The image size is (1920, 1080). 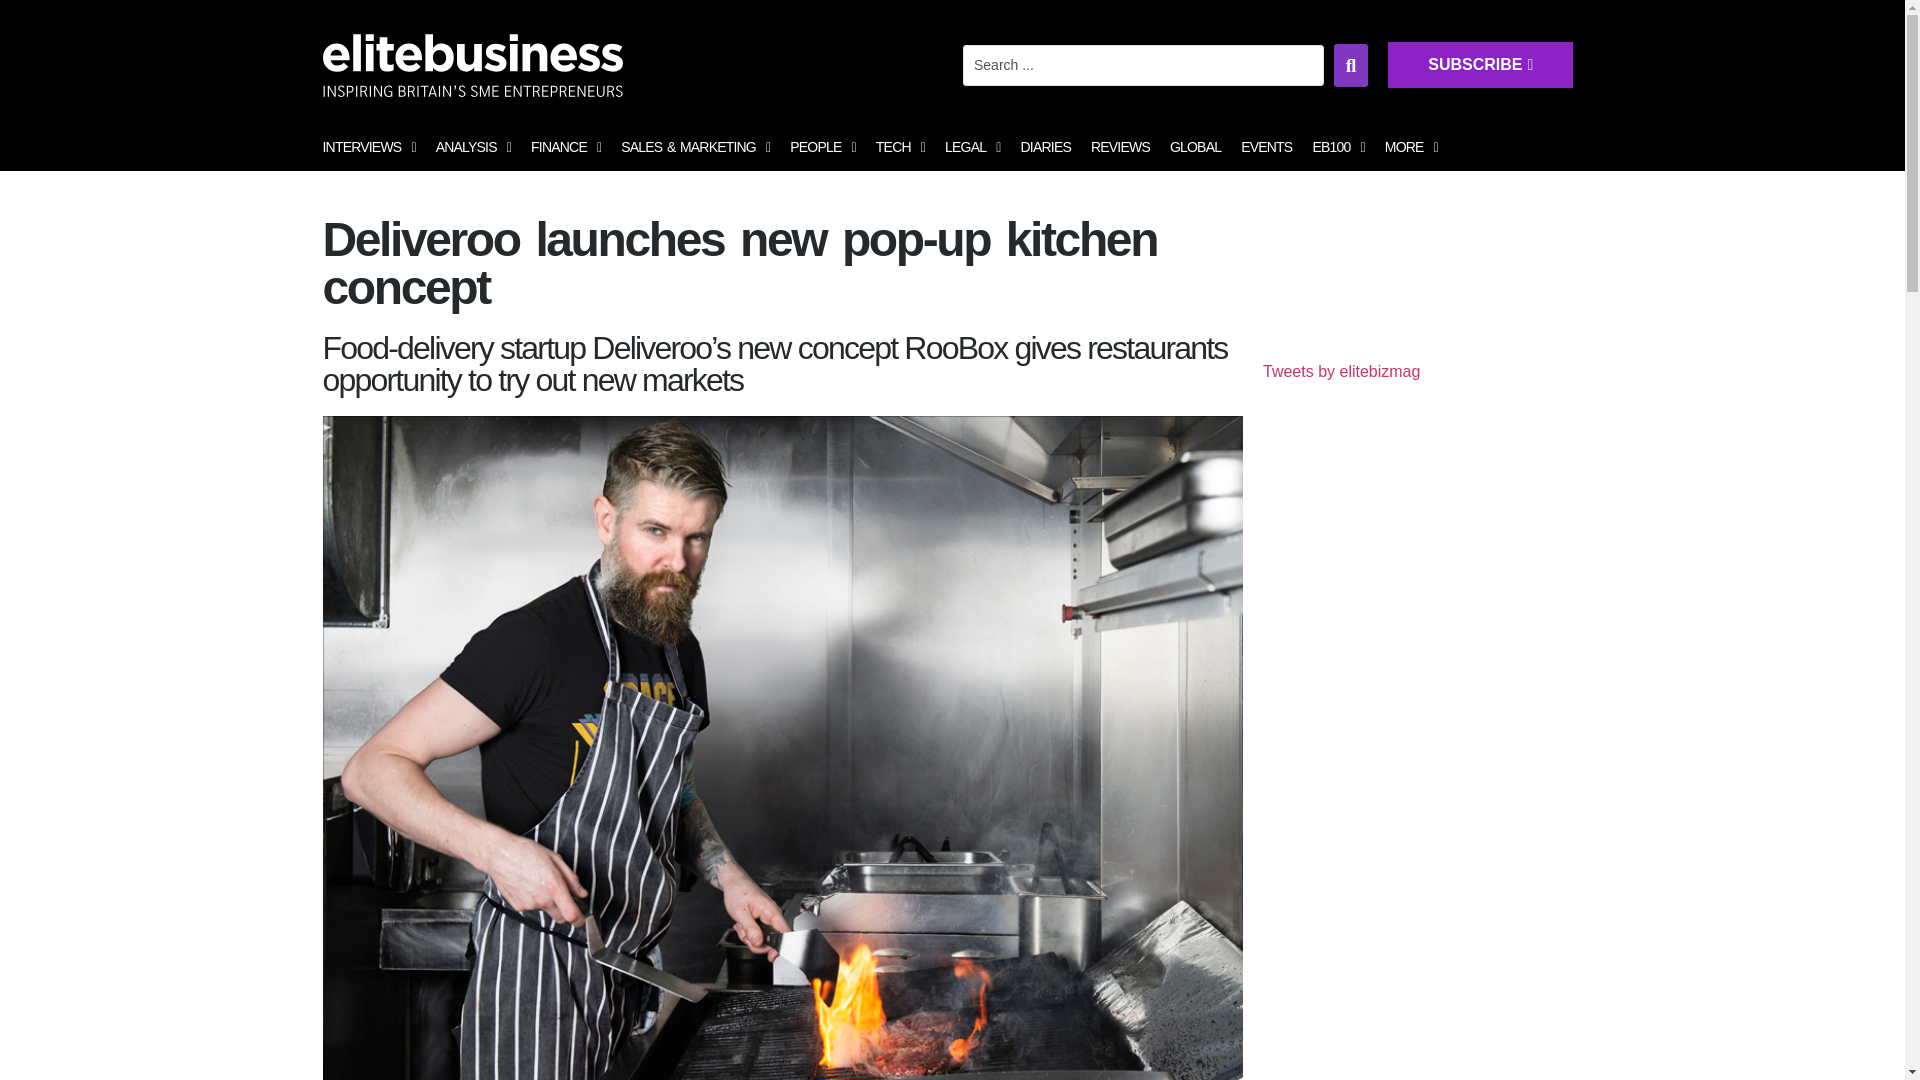 I want to click on SUBSCRIBE, so click(x=1696, y=82).